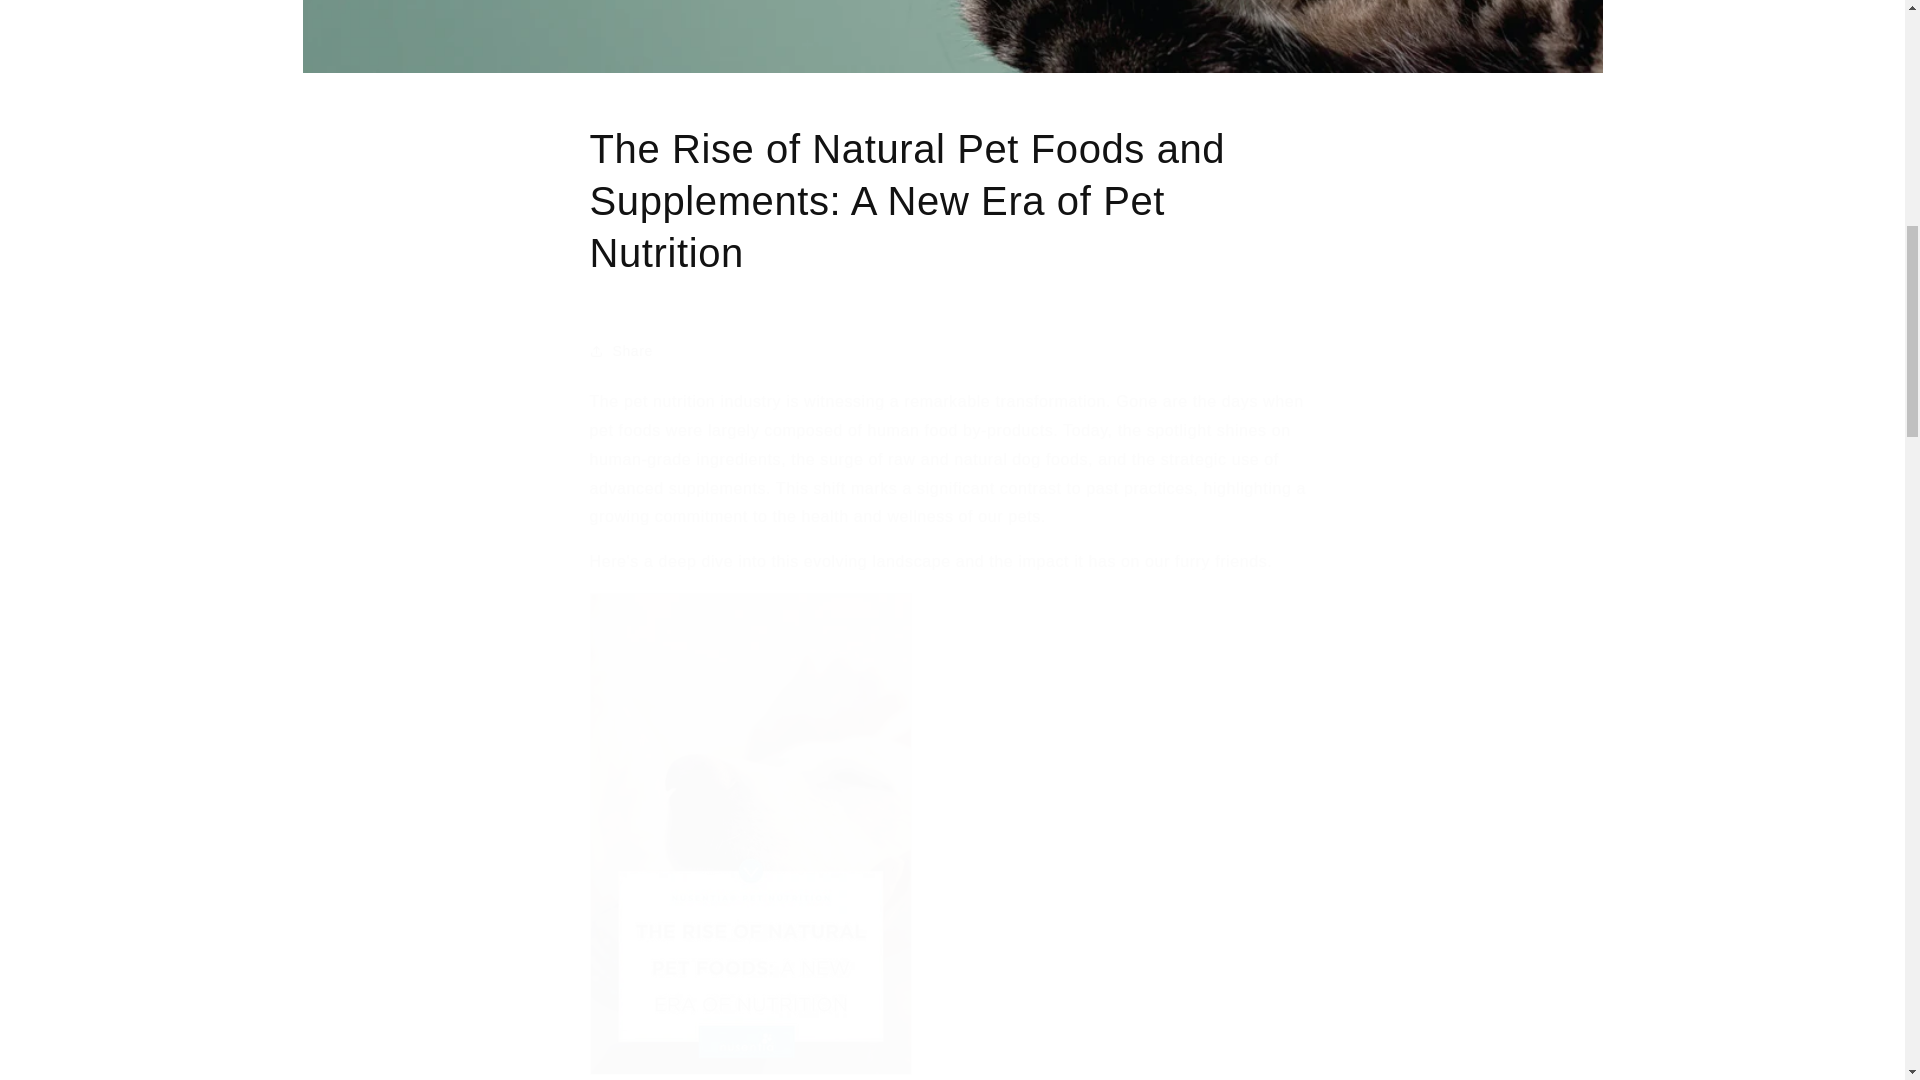 This screenshot has height=1080, width=1920. What do you see at coordinates (952, 350) in the screenshot?
I see `Share` at bounding box center [952, 350].